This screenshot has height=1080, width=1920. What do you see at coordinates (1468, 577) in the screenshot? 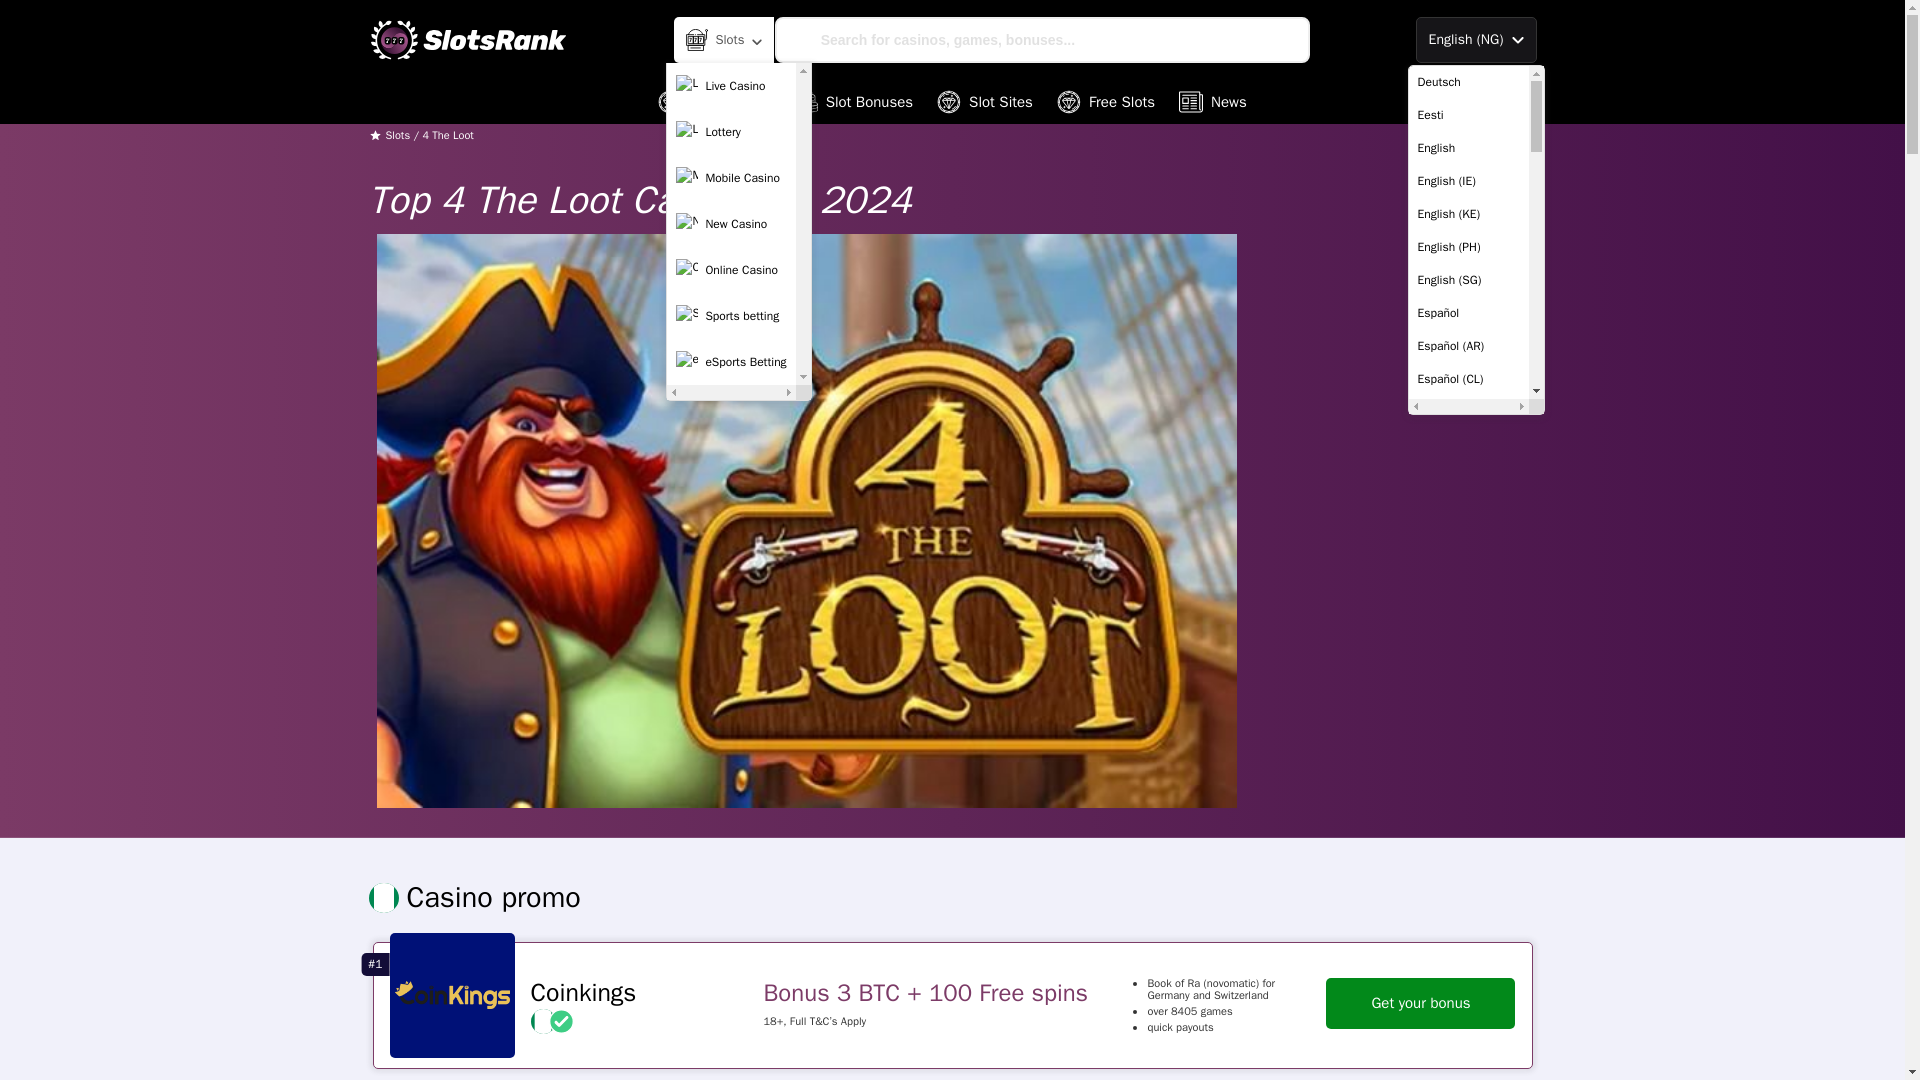
I see `Italiano` at bounding box center [1468, 577].